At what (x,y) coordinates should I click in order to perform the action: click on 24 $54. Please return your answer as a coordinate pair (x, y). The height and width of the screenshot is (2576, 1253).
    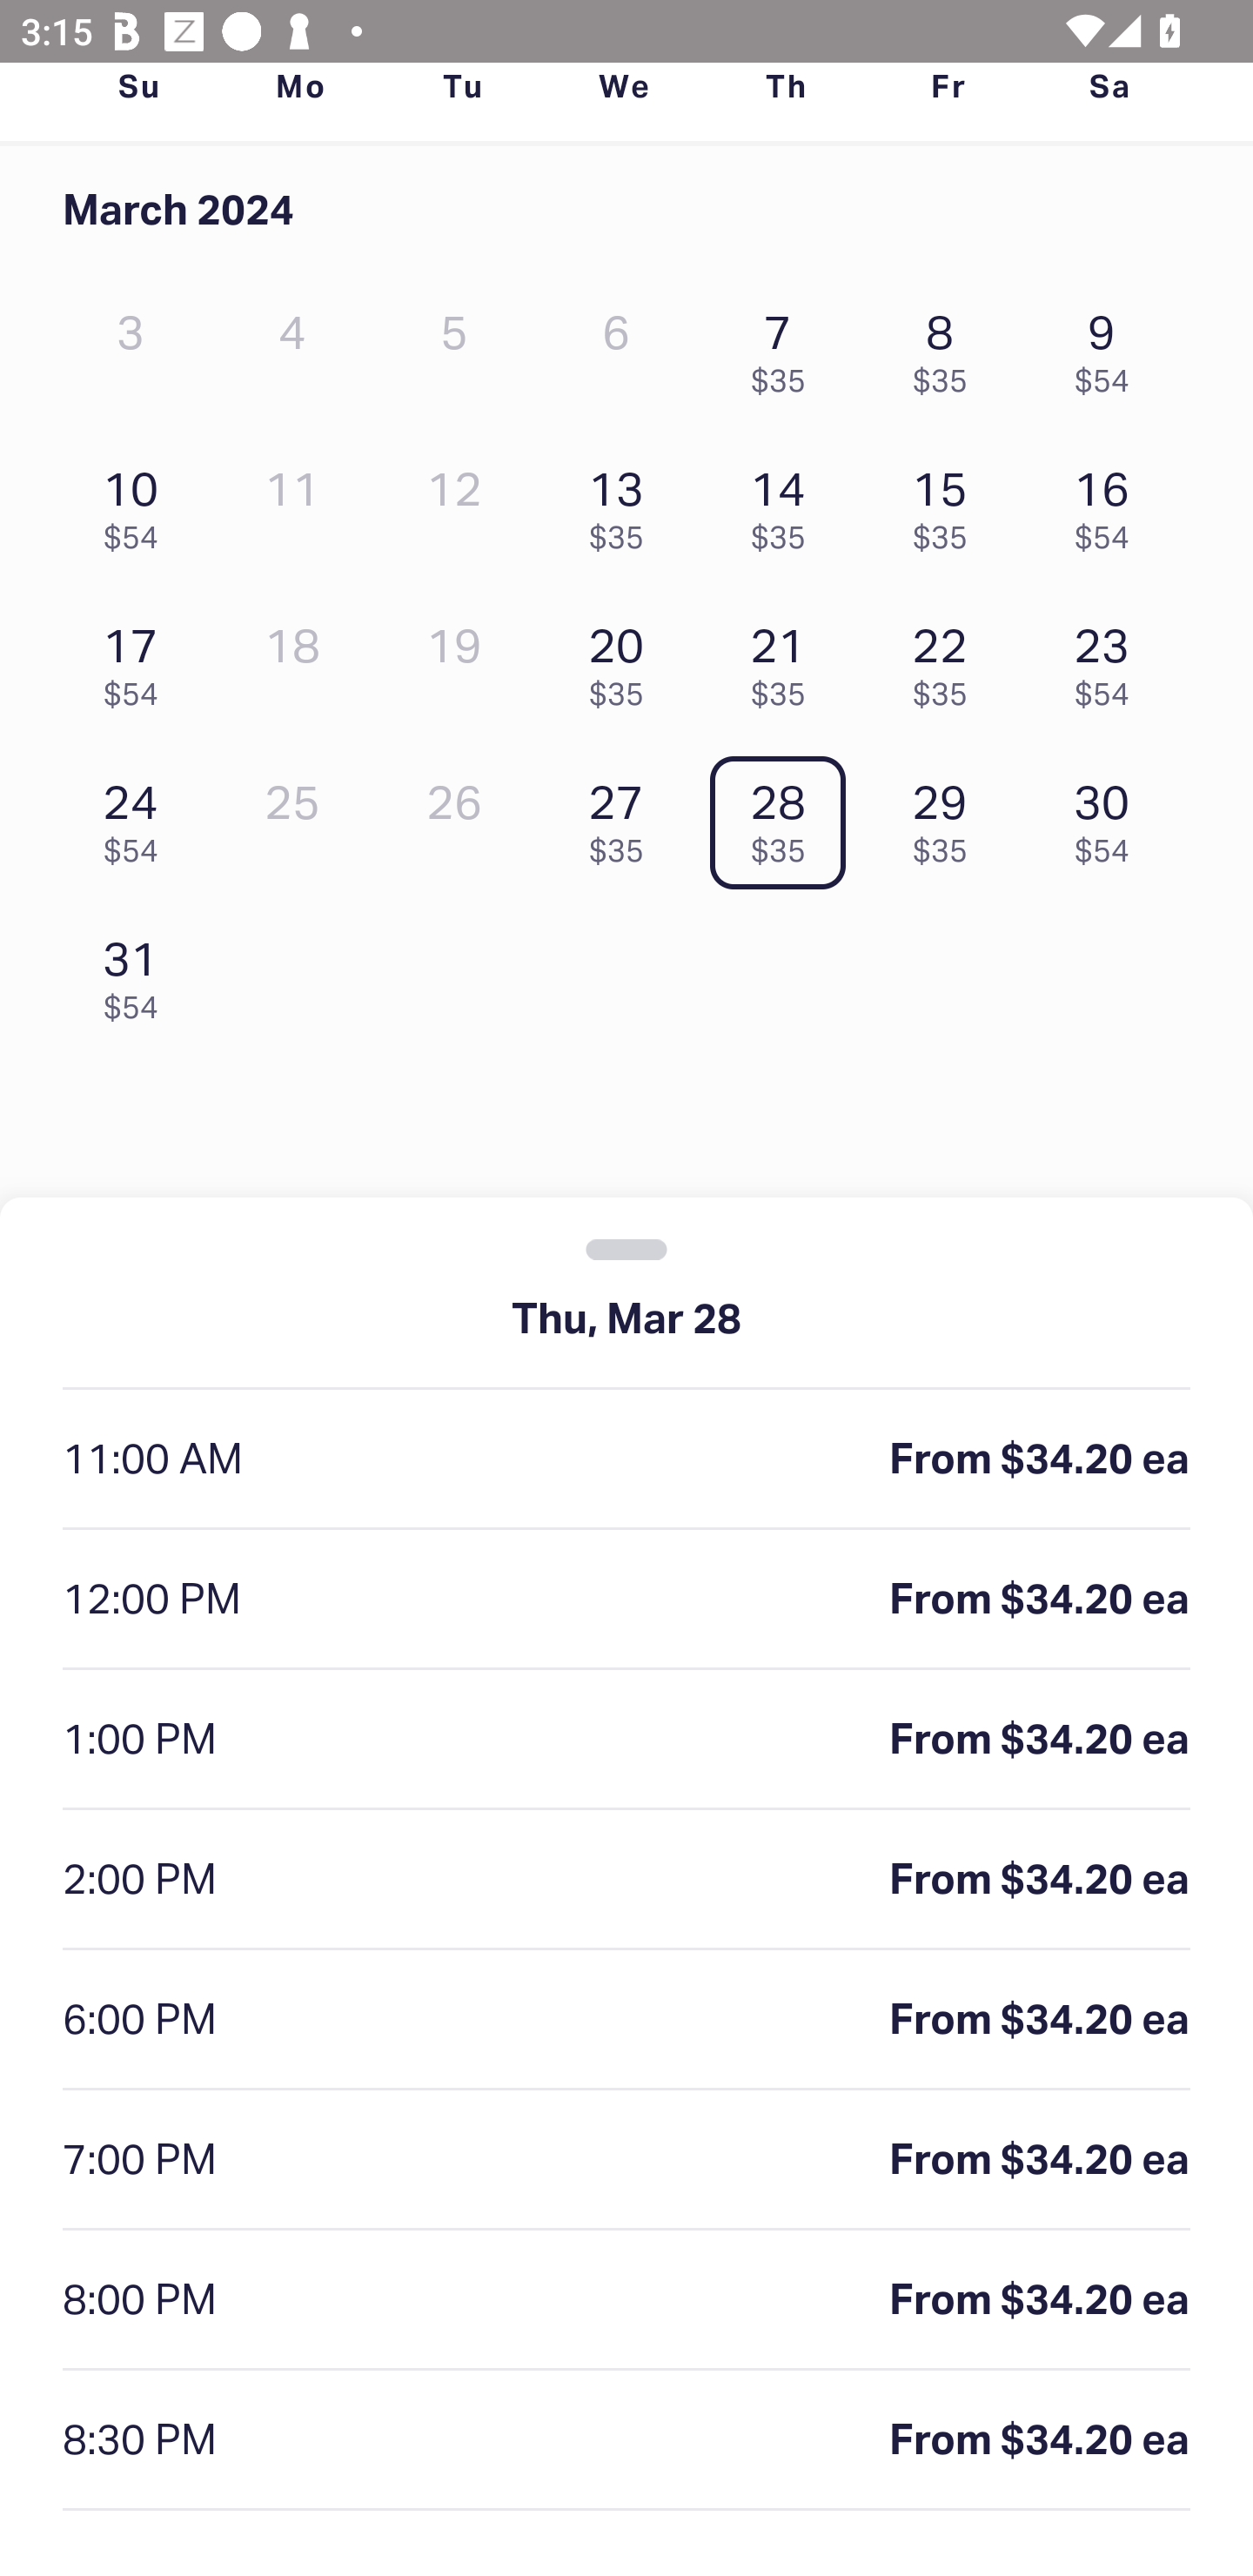
    Looking at the image, I should click on (138, 816).